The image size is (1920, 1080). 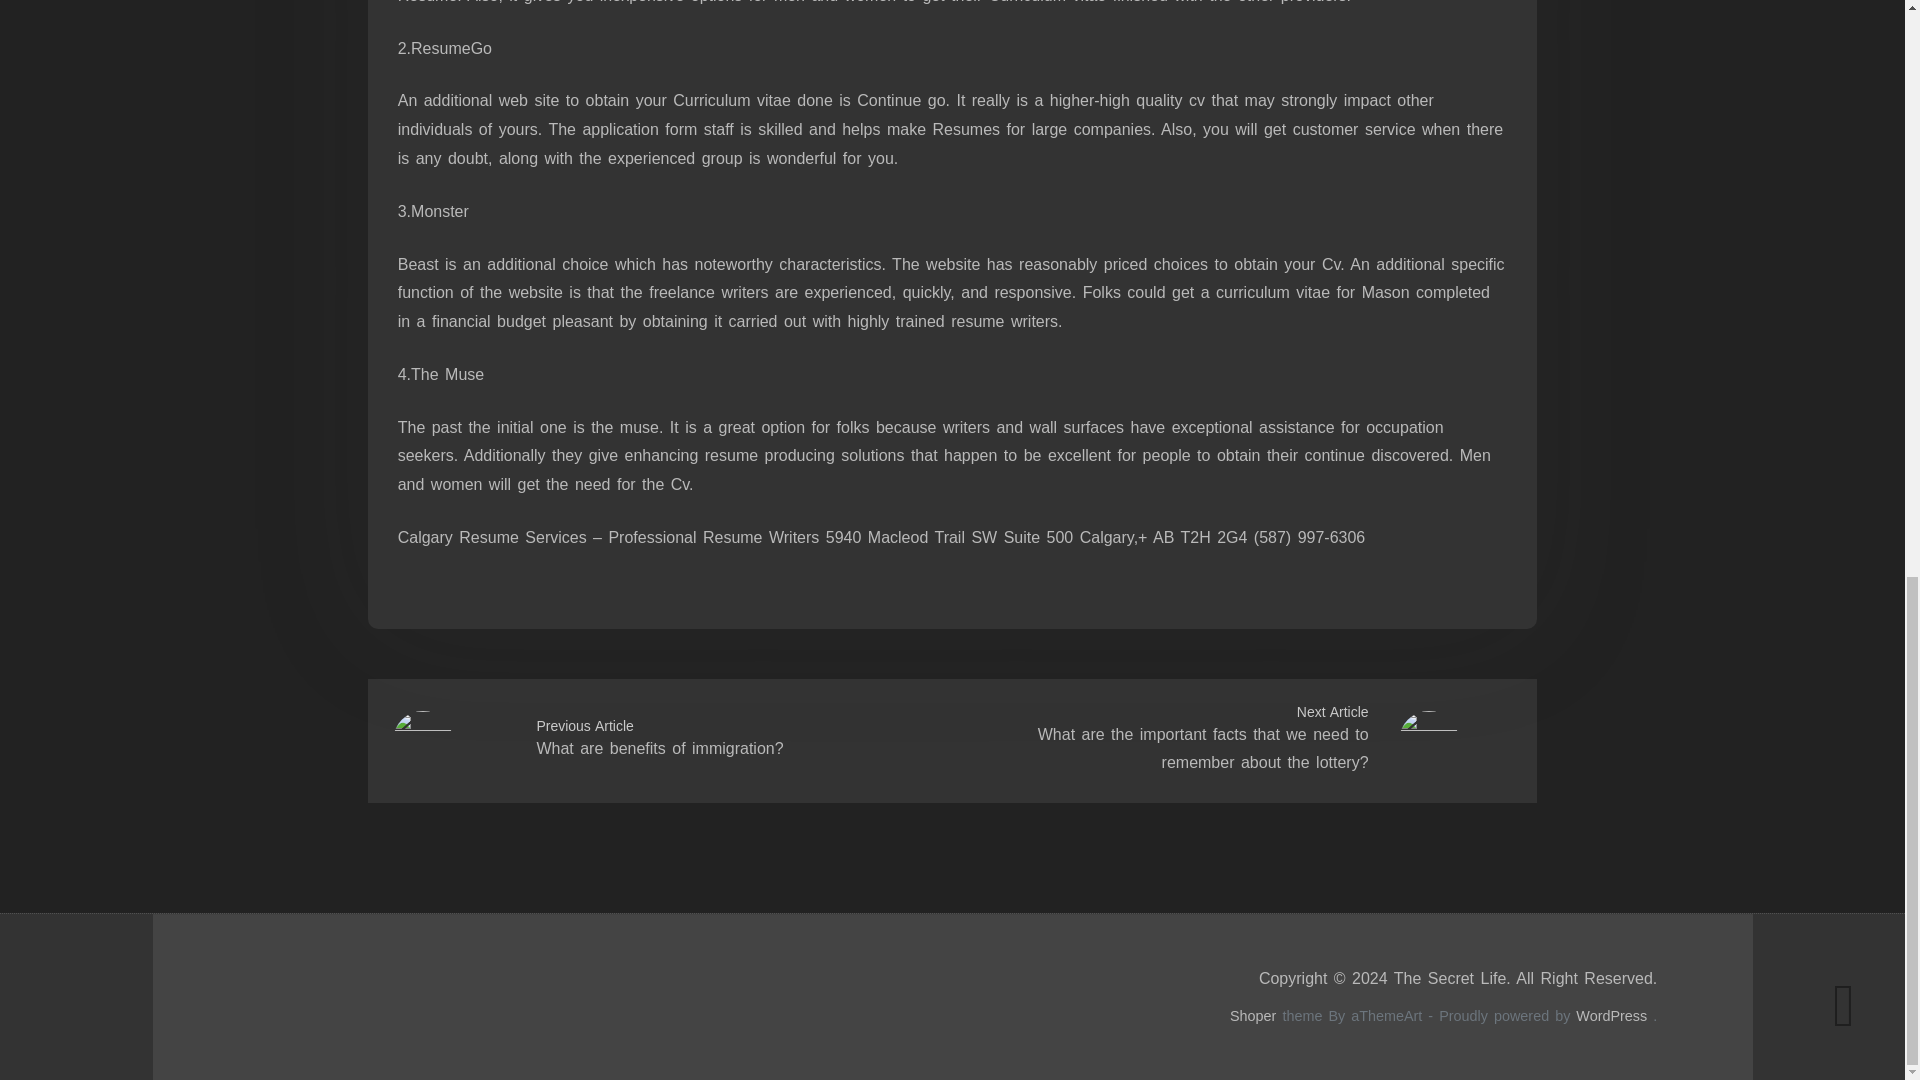 What do you see at coordinates (1612, 1015) in the screenshot?
I see `WordPress` at bounding box center [1612, 1015].